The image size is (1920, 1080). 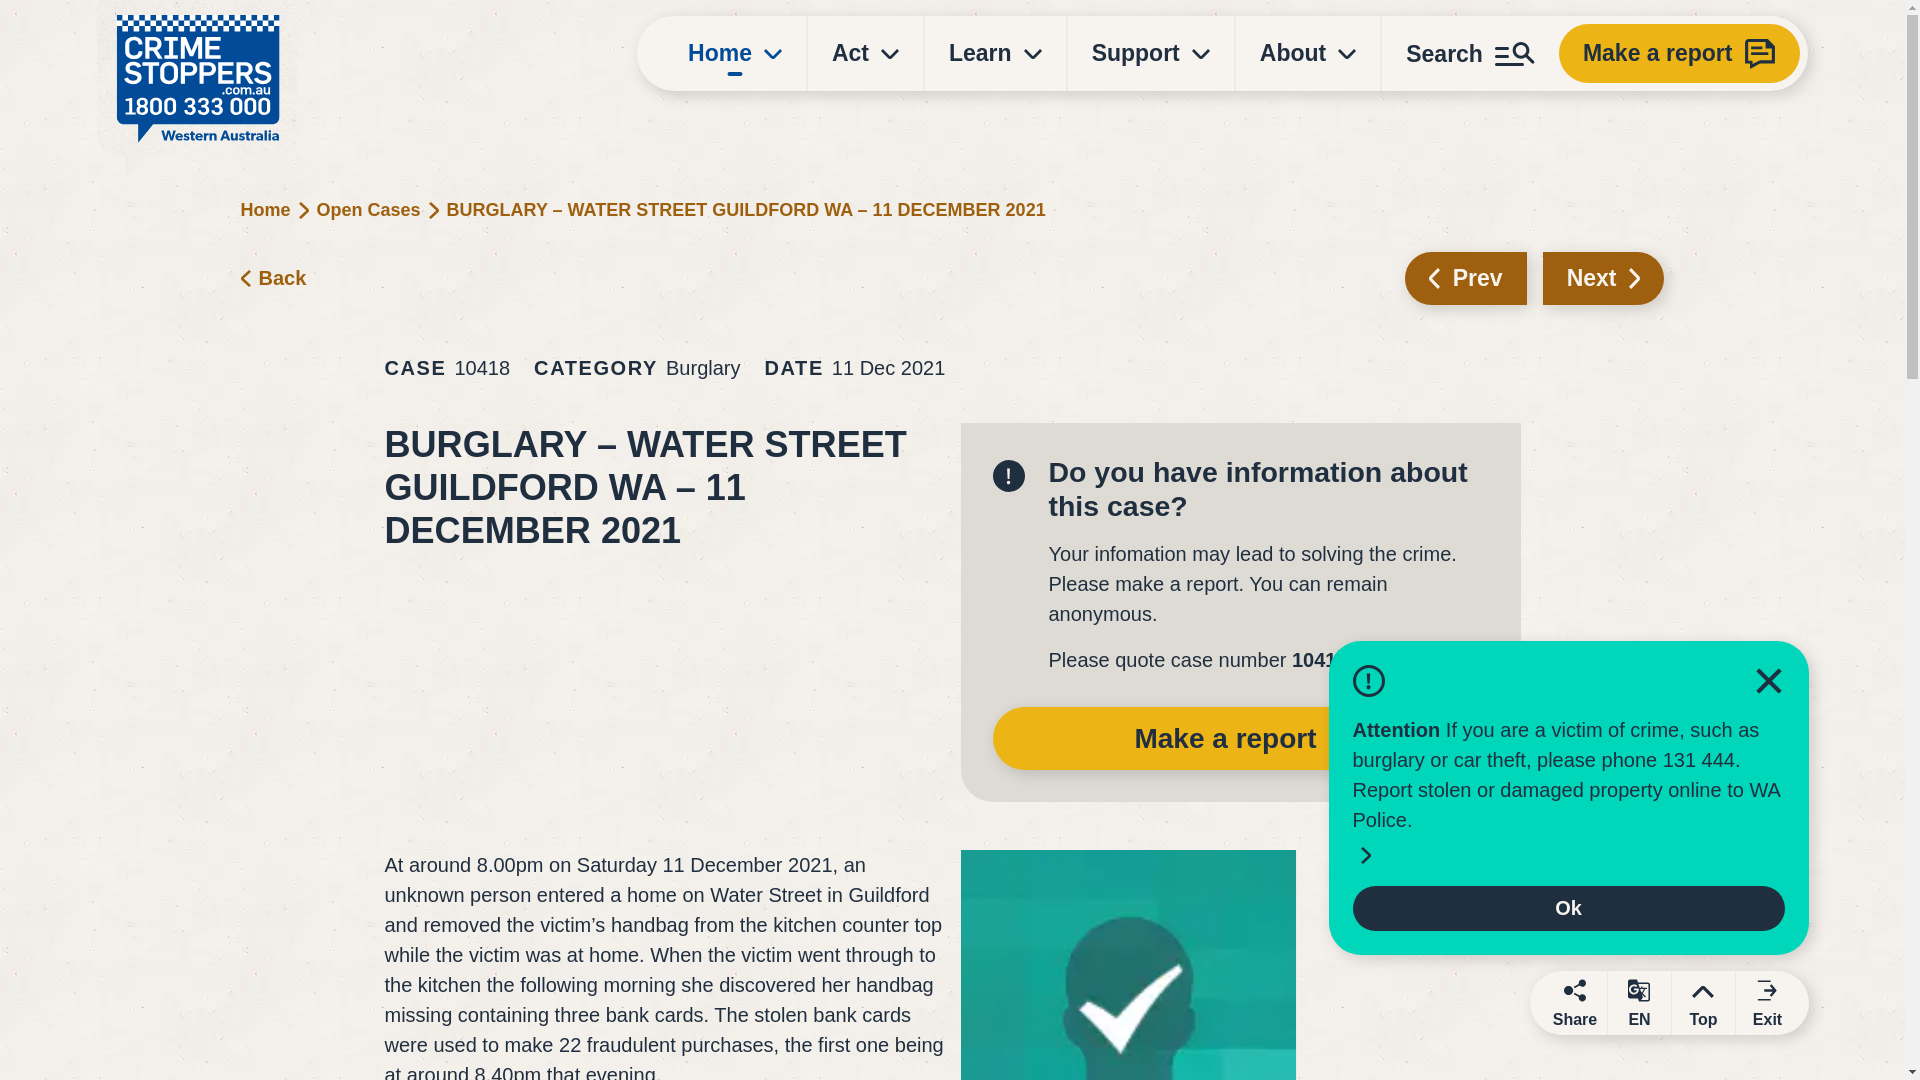 What do you see at coordinates (735, 53) in the screenshot?
I see `Home` at bounding box center [735, 53].